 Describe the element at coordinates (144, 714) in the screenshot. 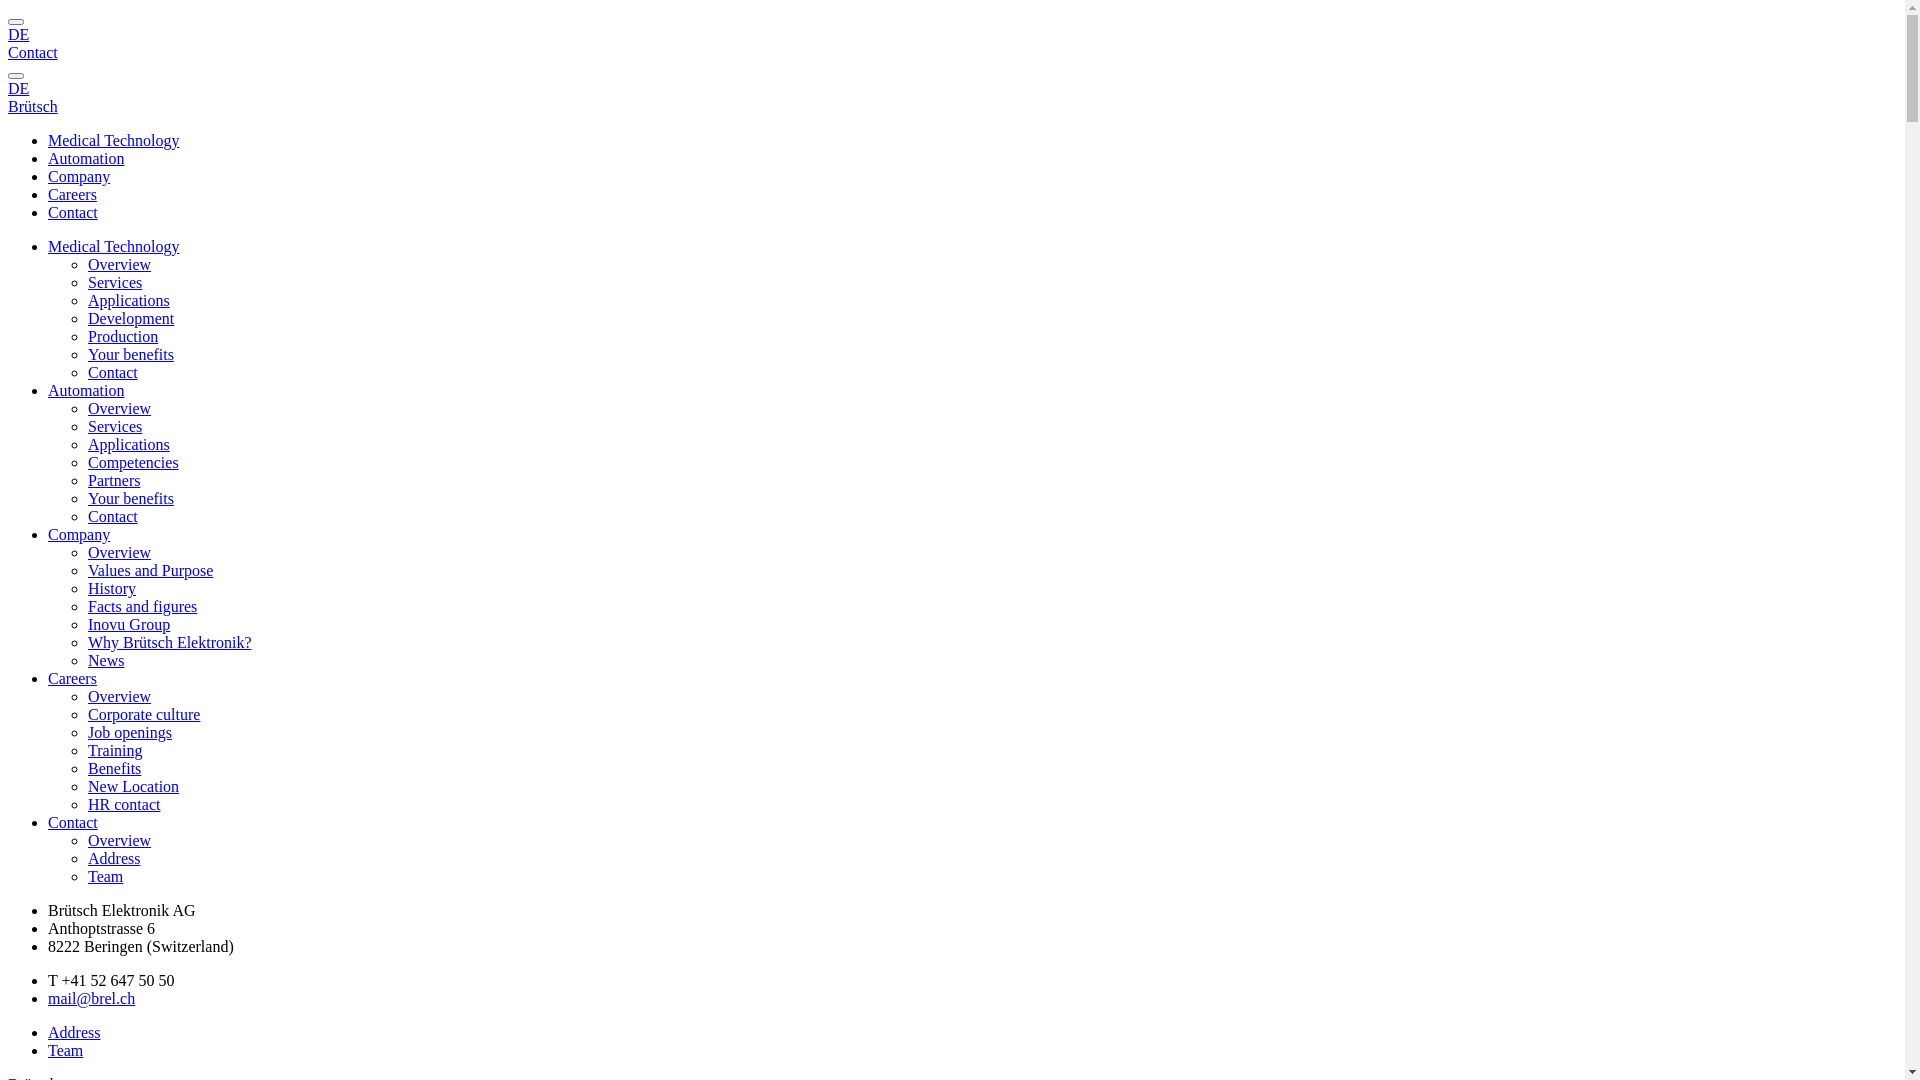

I see `Corporate culture` at that location.